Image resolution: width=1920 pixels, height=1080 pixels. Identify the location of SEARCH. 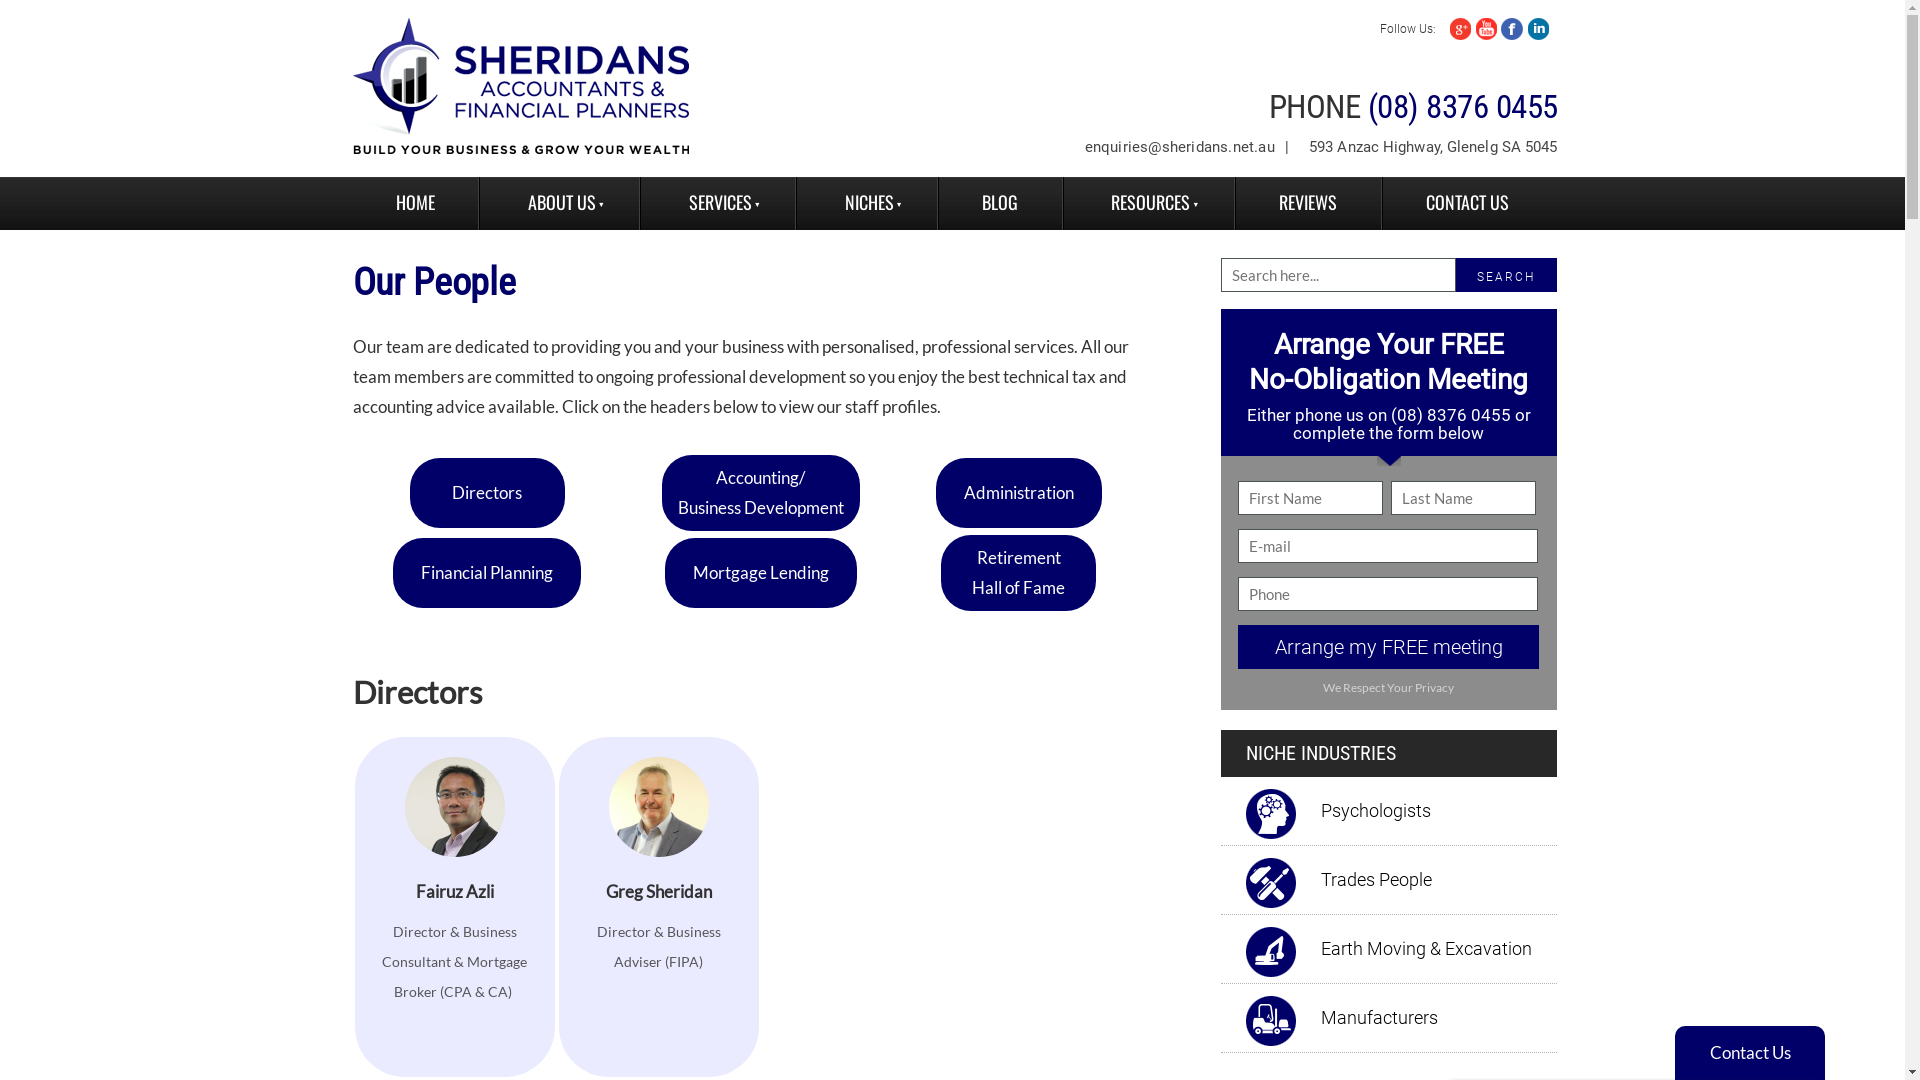
(1506, 280).